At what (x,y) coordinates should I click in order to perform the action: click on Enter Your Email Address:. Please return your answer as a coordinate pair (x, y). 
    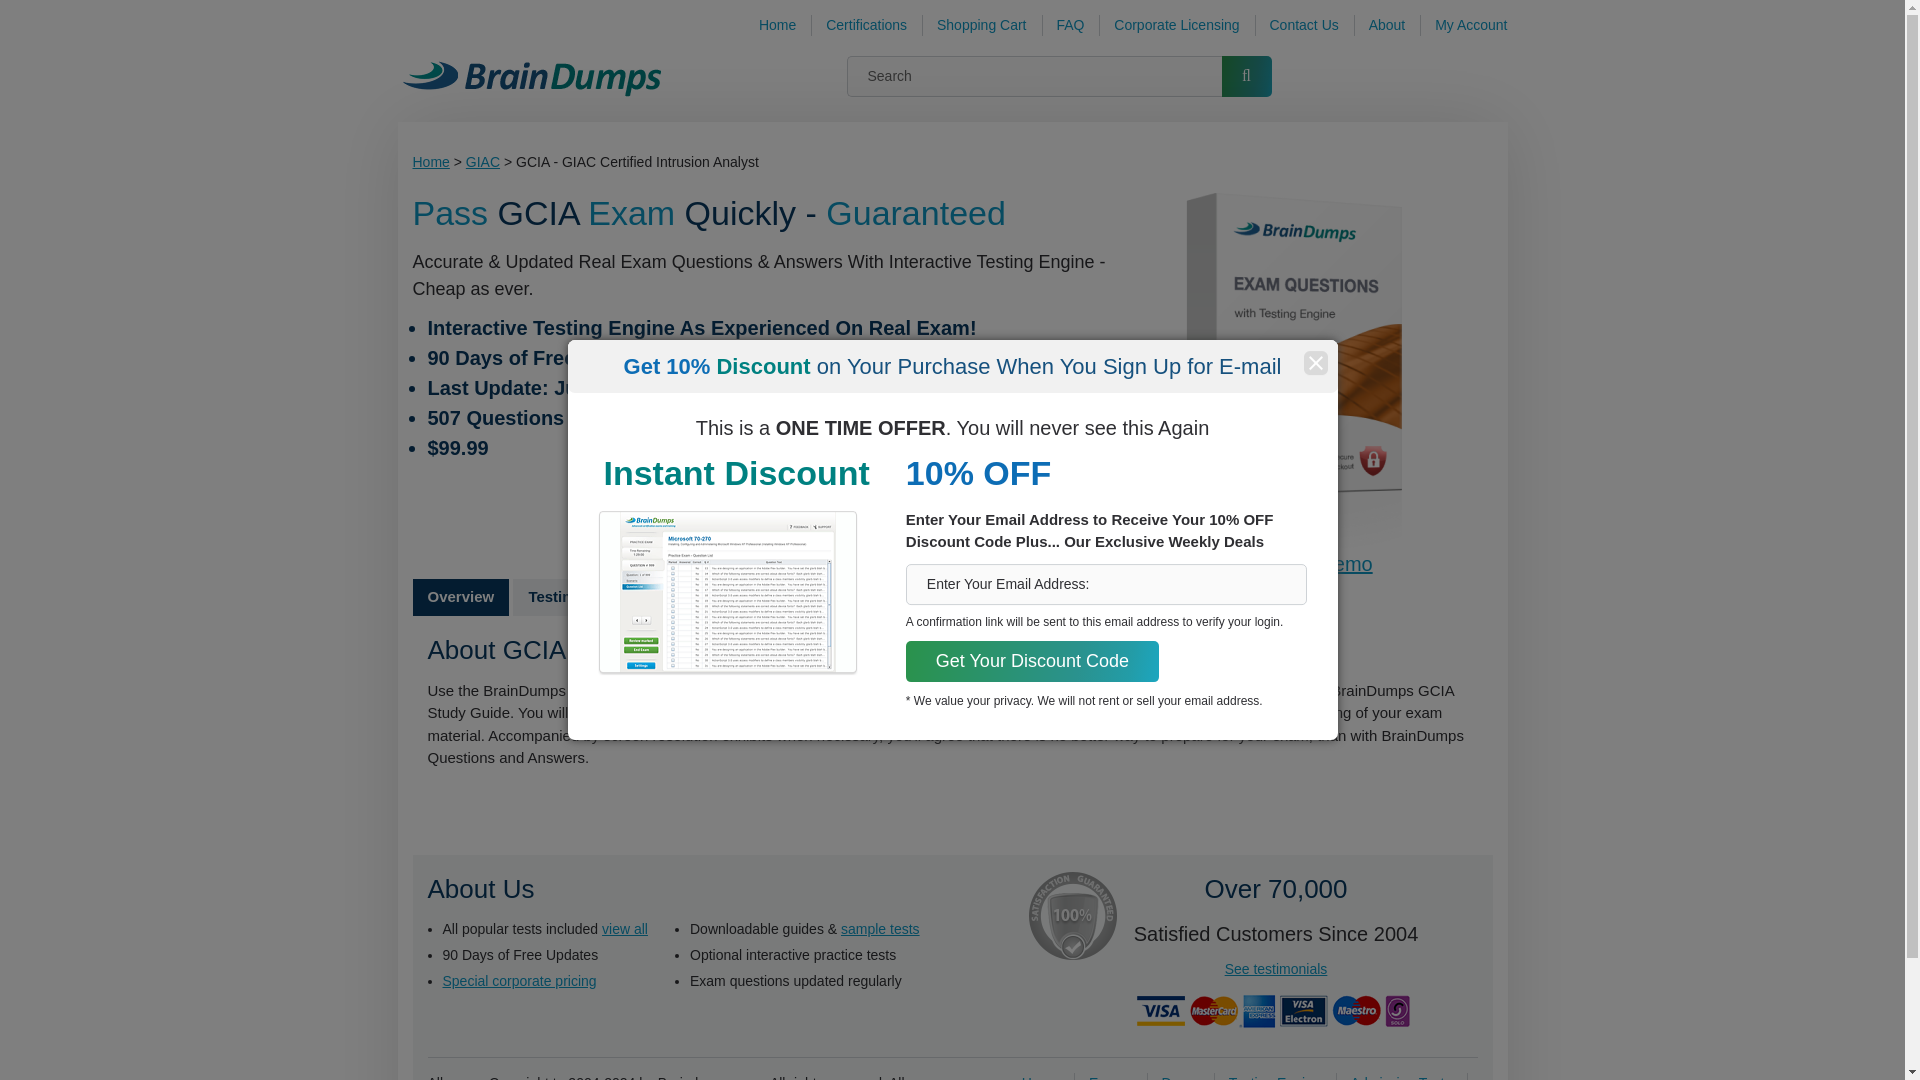
    Looking at the image, I should click on (1106, 584).